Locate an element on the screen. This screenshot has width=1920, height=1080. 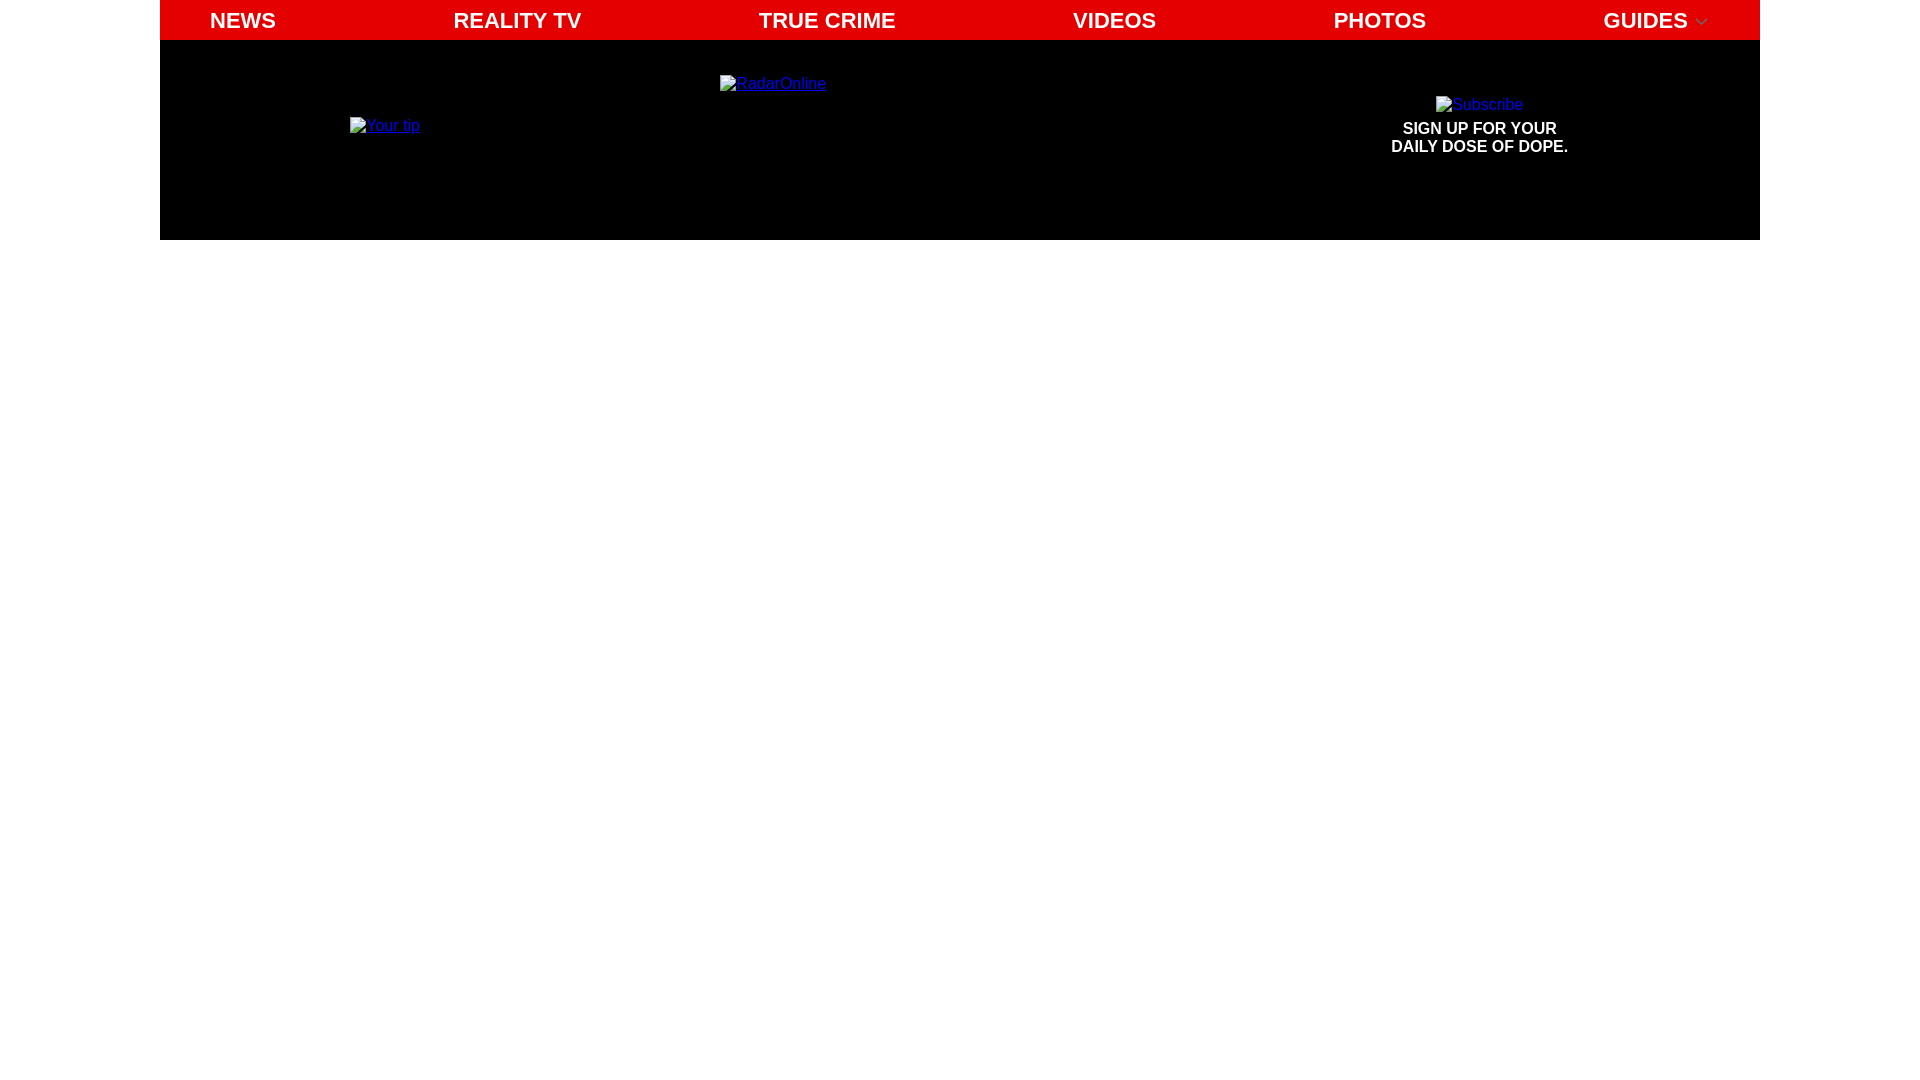
NEWS is located at coordinates (827, 20).